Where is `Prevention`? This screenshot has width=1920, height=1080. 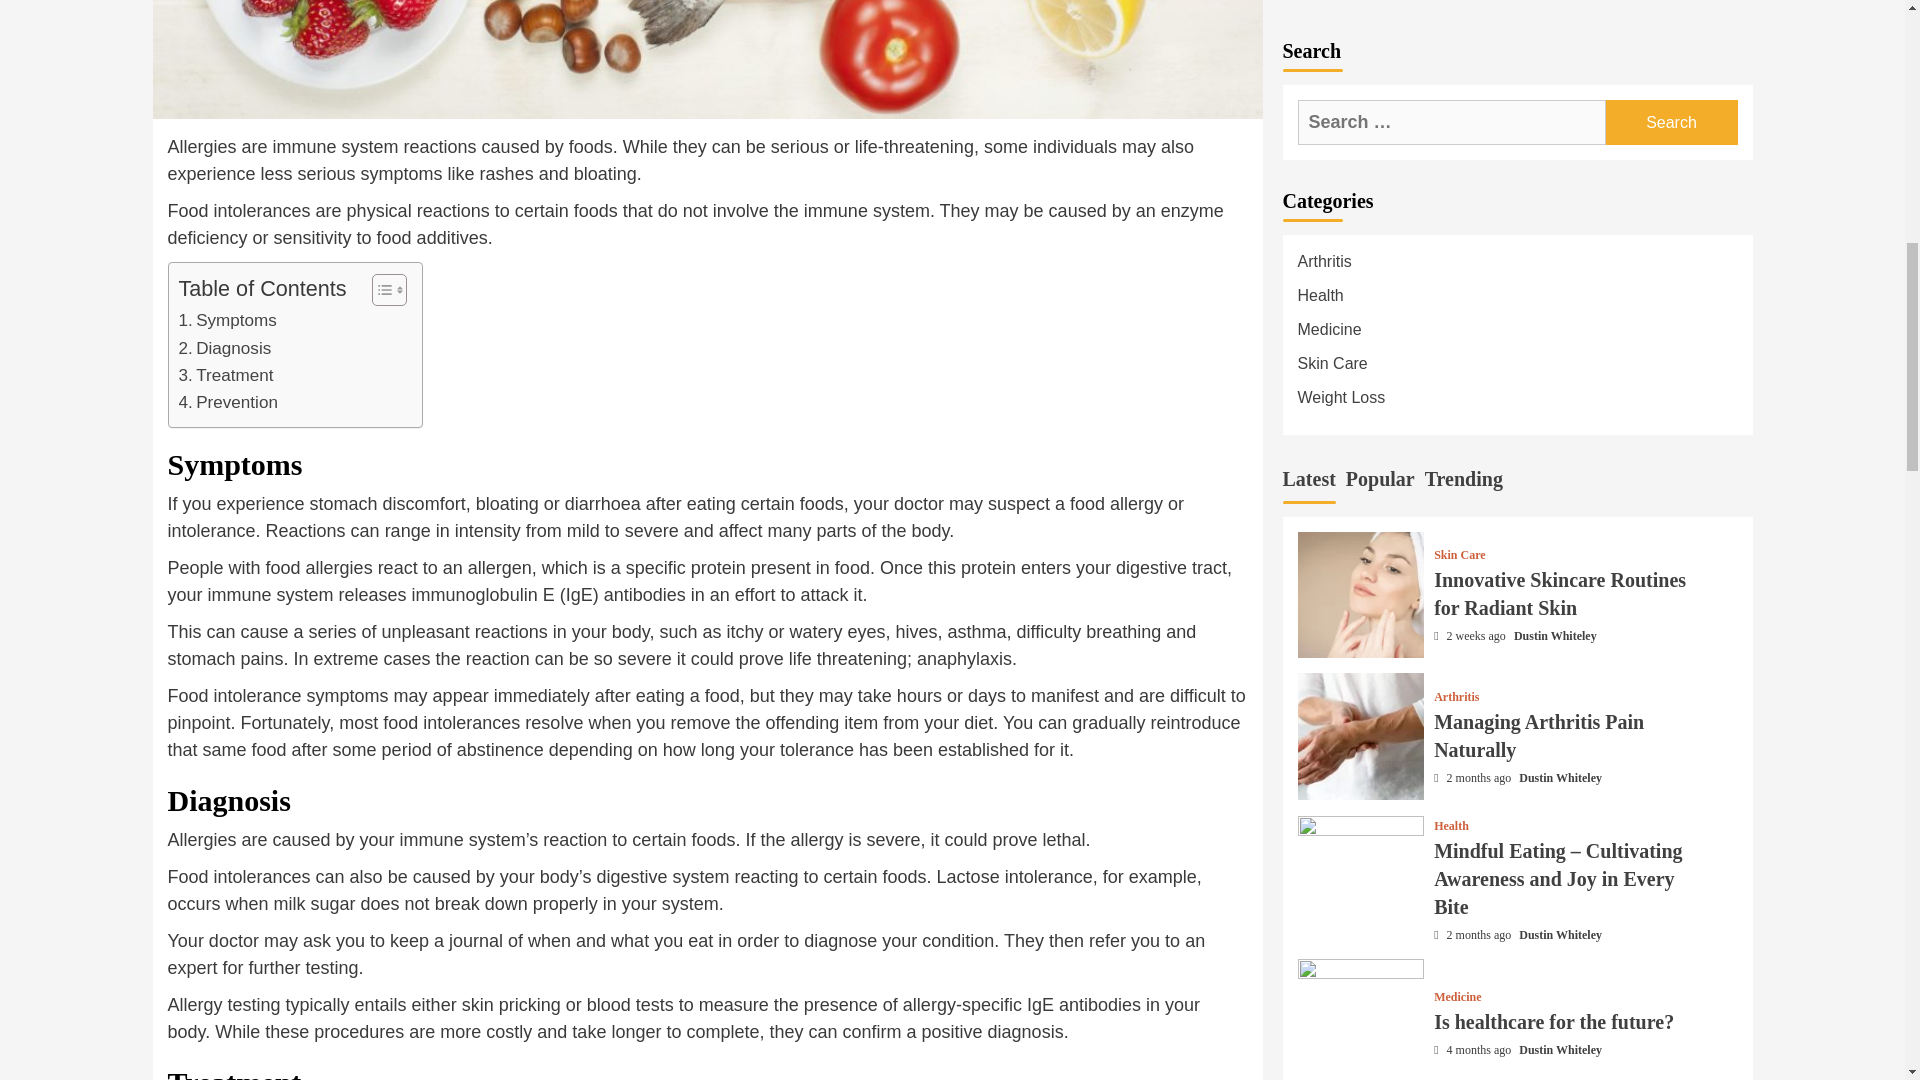
Prevention is located at coordinates (227, 402).